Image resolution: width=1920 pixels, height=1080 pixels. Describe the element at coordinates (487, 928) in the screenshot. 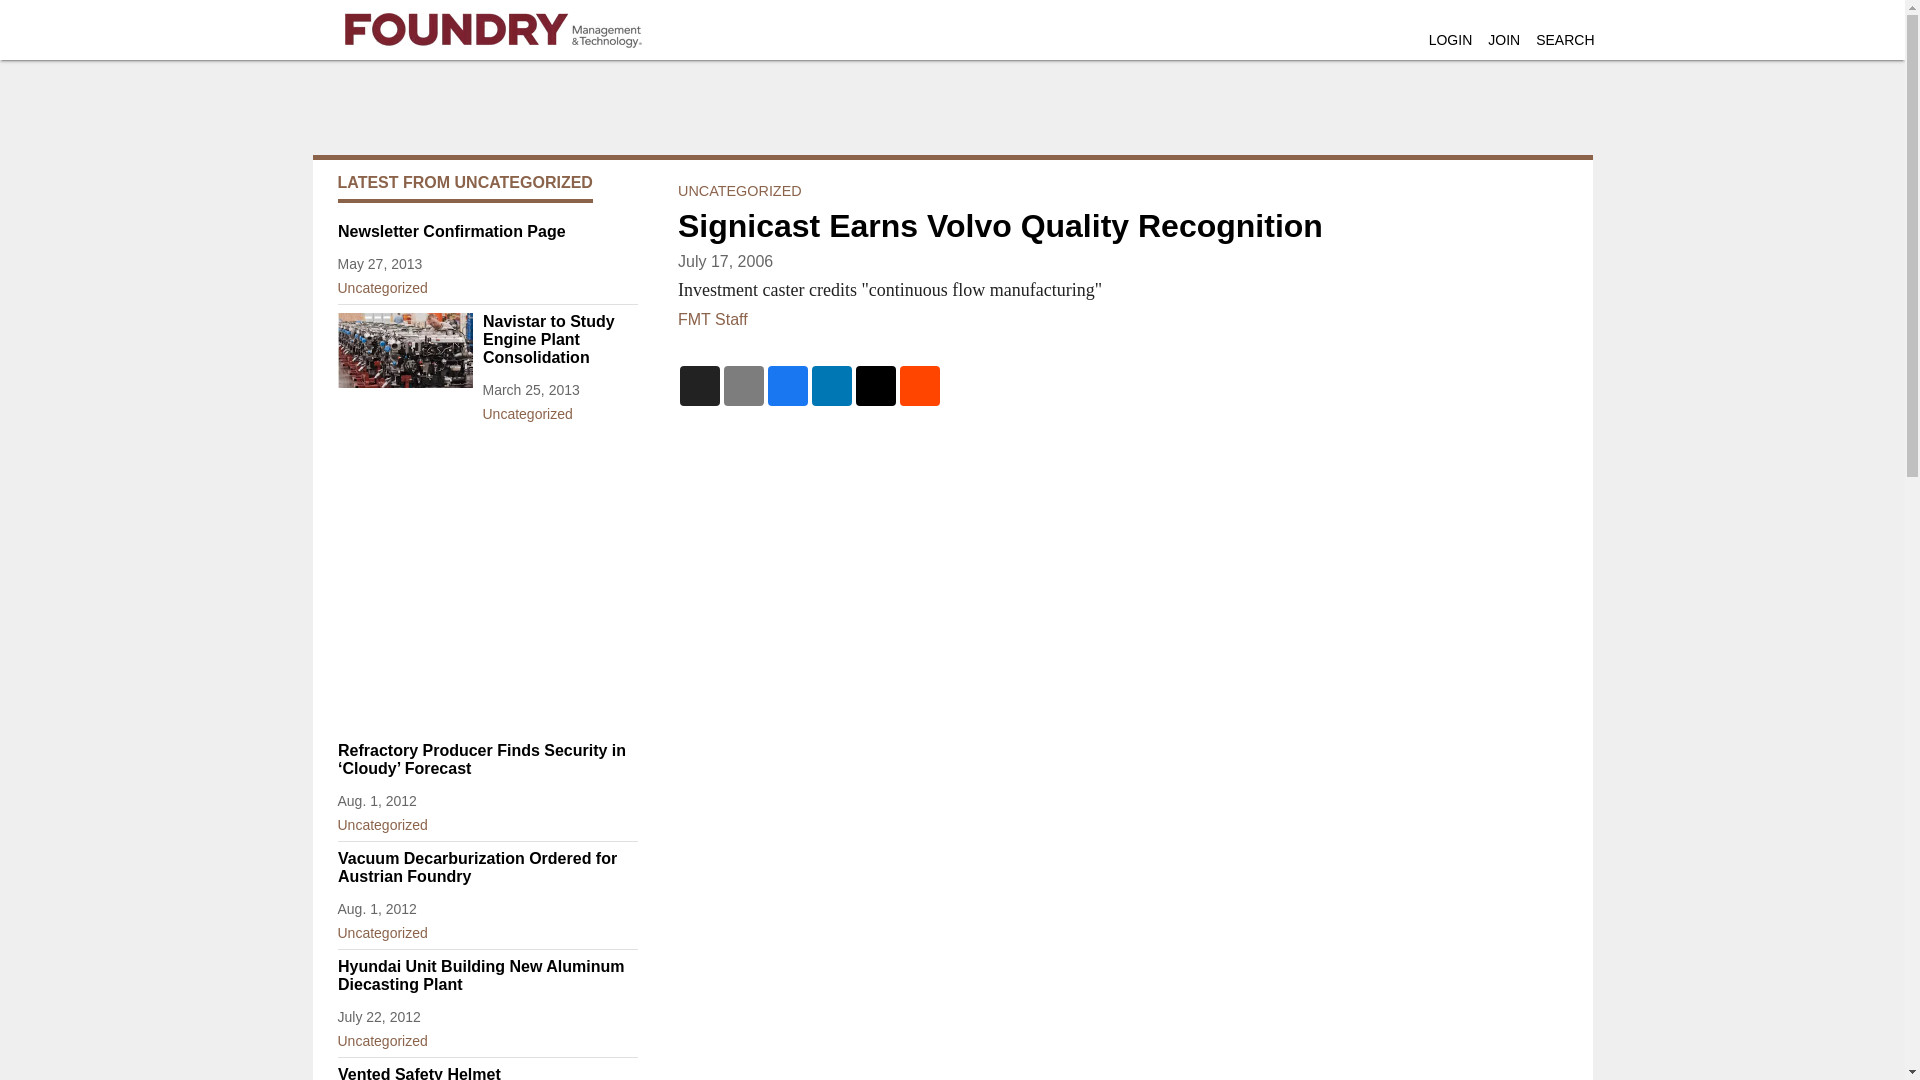

I see `Uncategorized` at that location.